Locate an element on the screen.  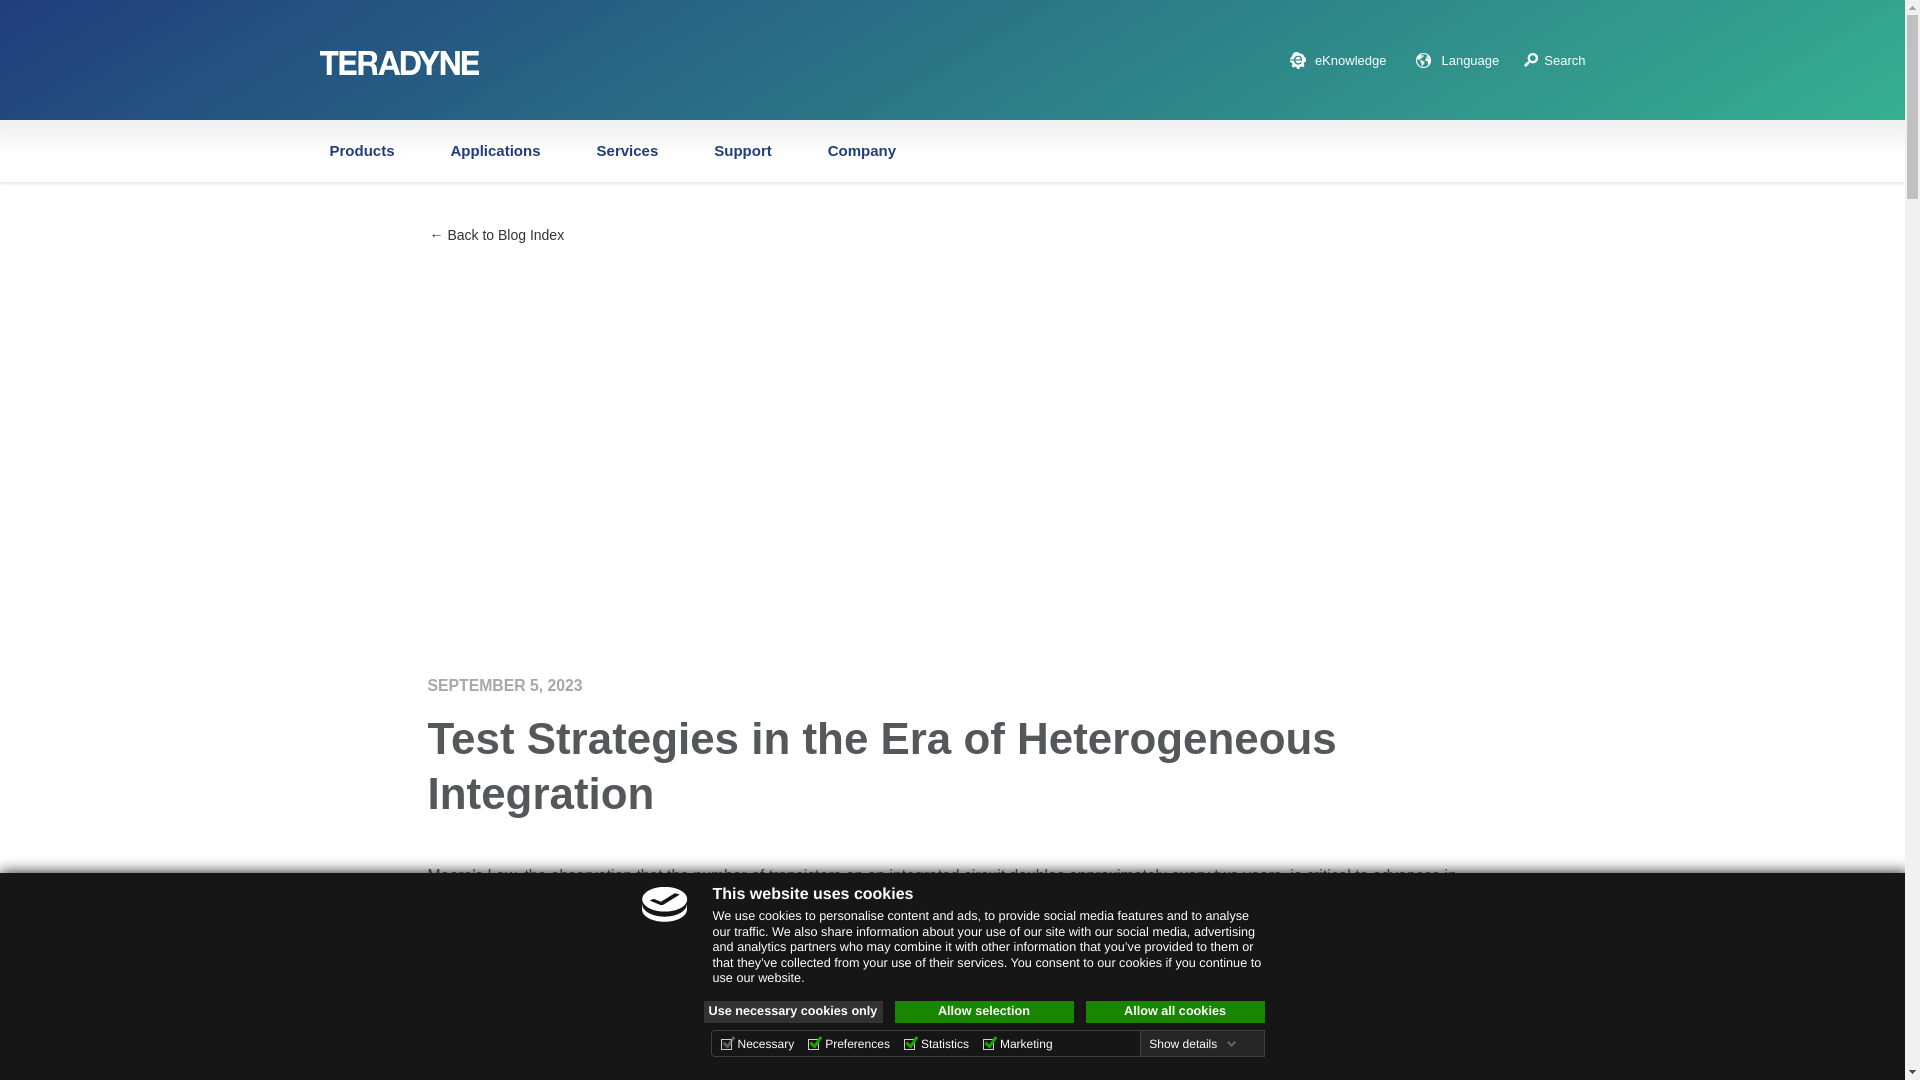
Allow selection is located at coordinates (984, 1012).